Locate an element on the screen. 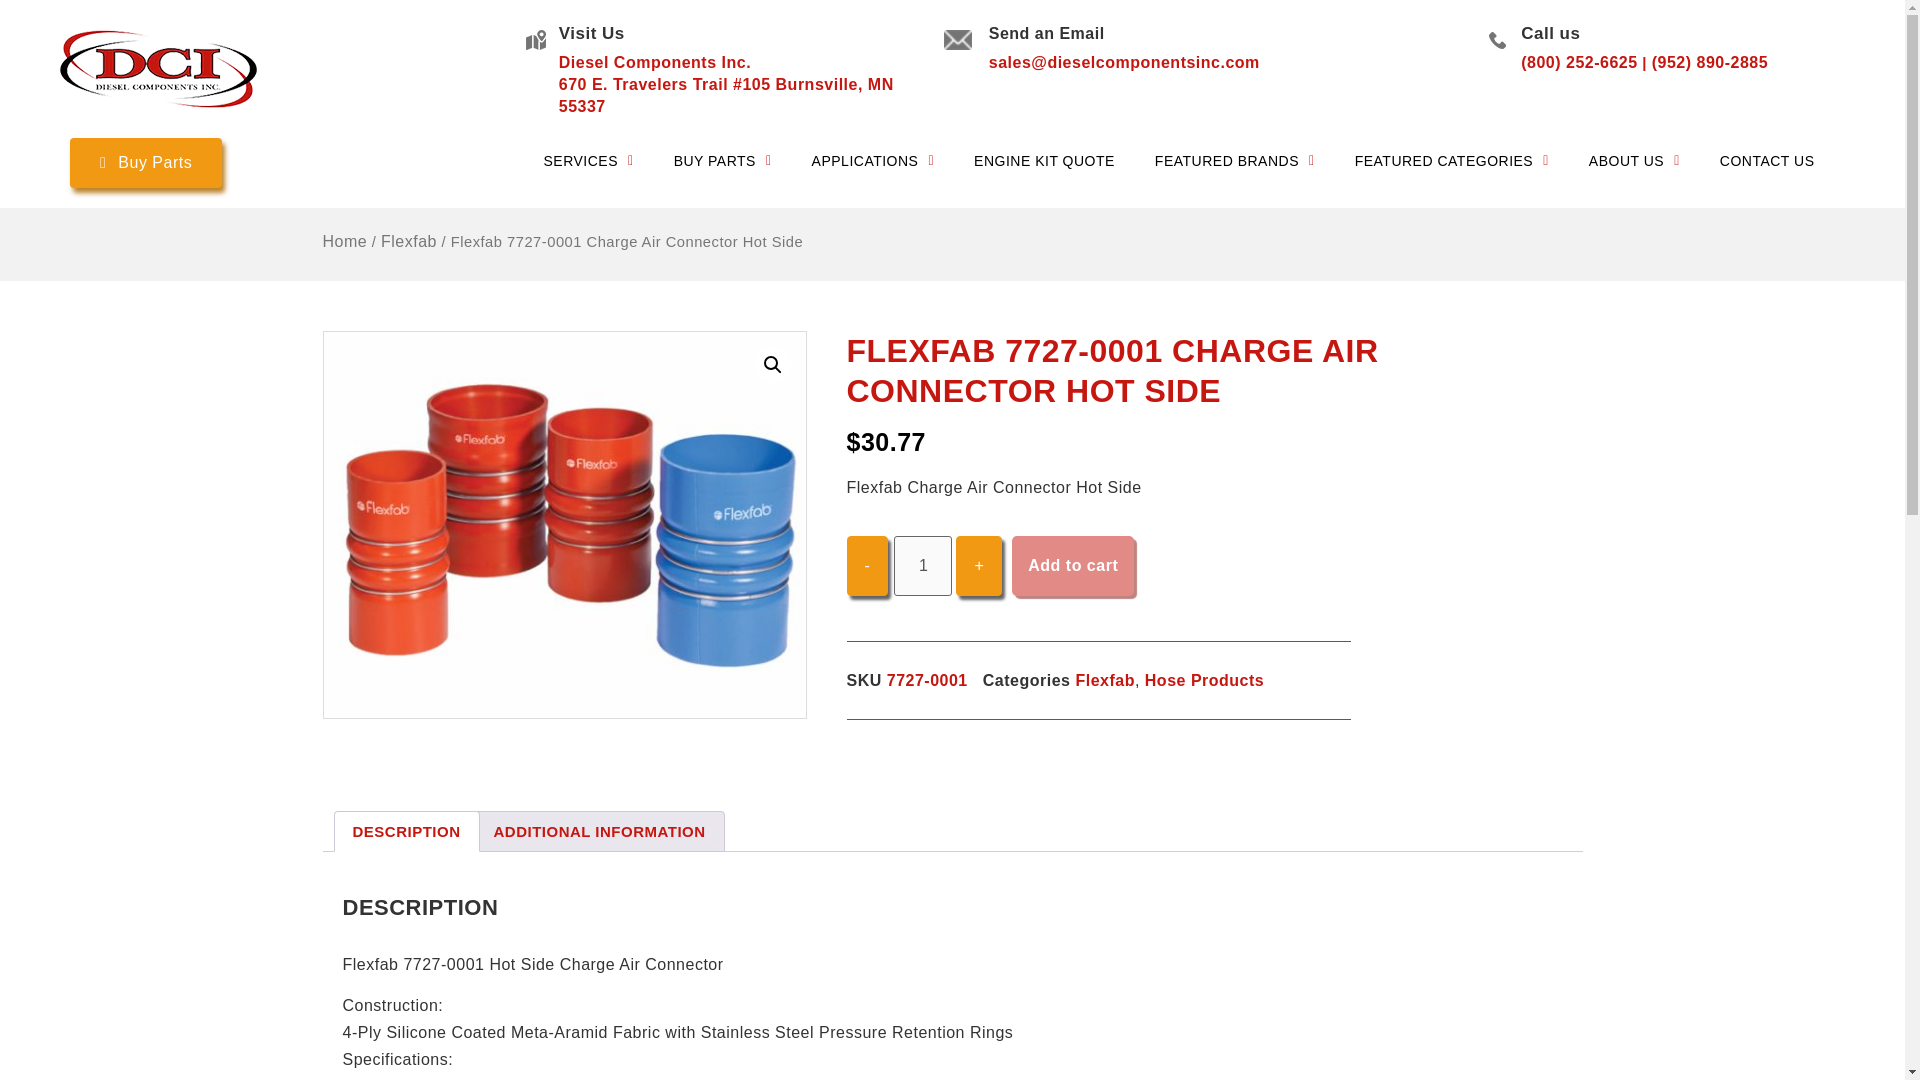 The image size is (1920, 1080). SERVICES is located at coordinates (587, 160).